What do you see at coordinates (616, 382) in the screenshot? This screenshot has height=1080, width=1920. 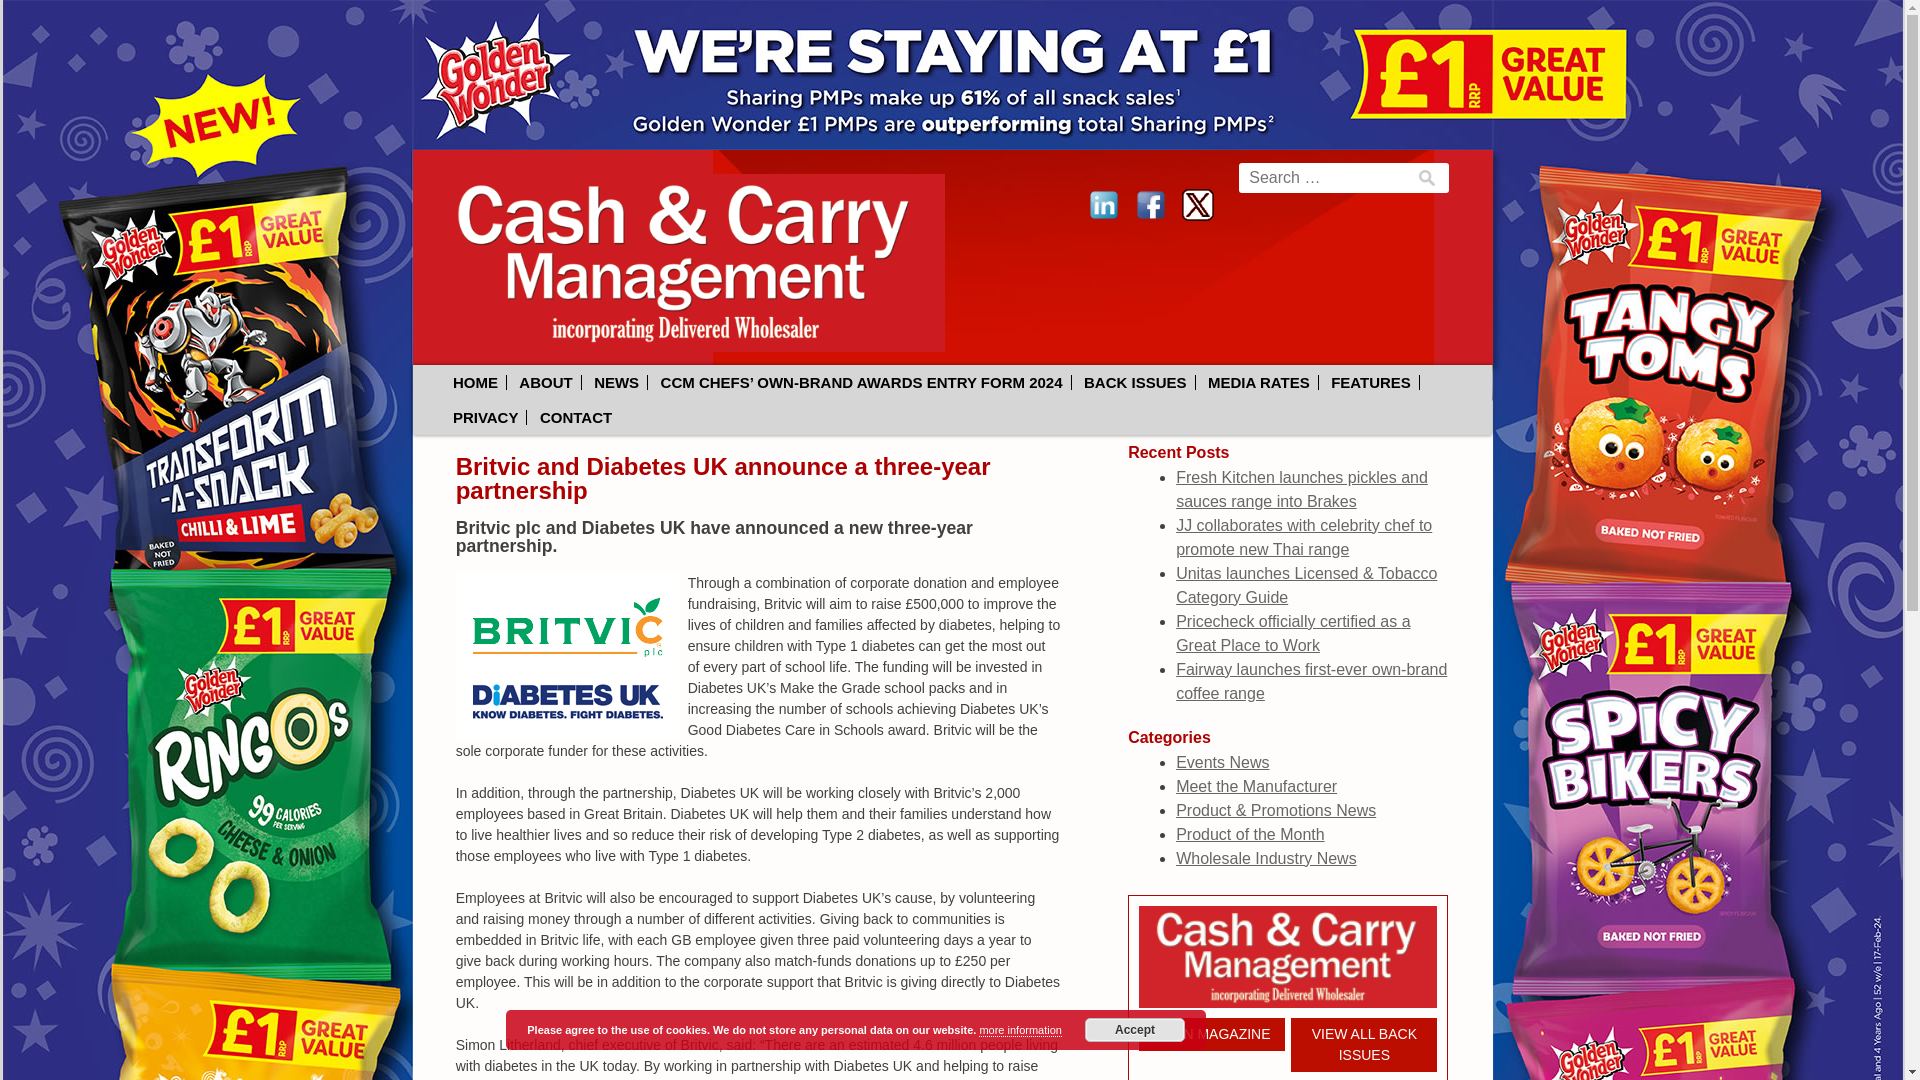 I see `NEWS` at bounding box center [616, 382].